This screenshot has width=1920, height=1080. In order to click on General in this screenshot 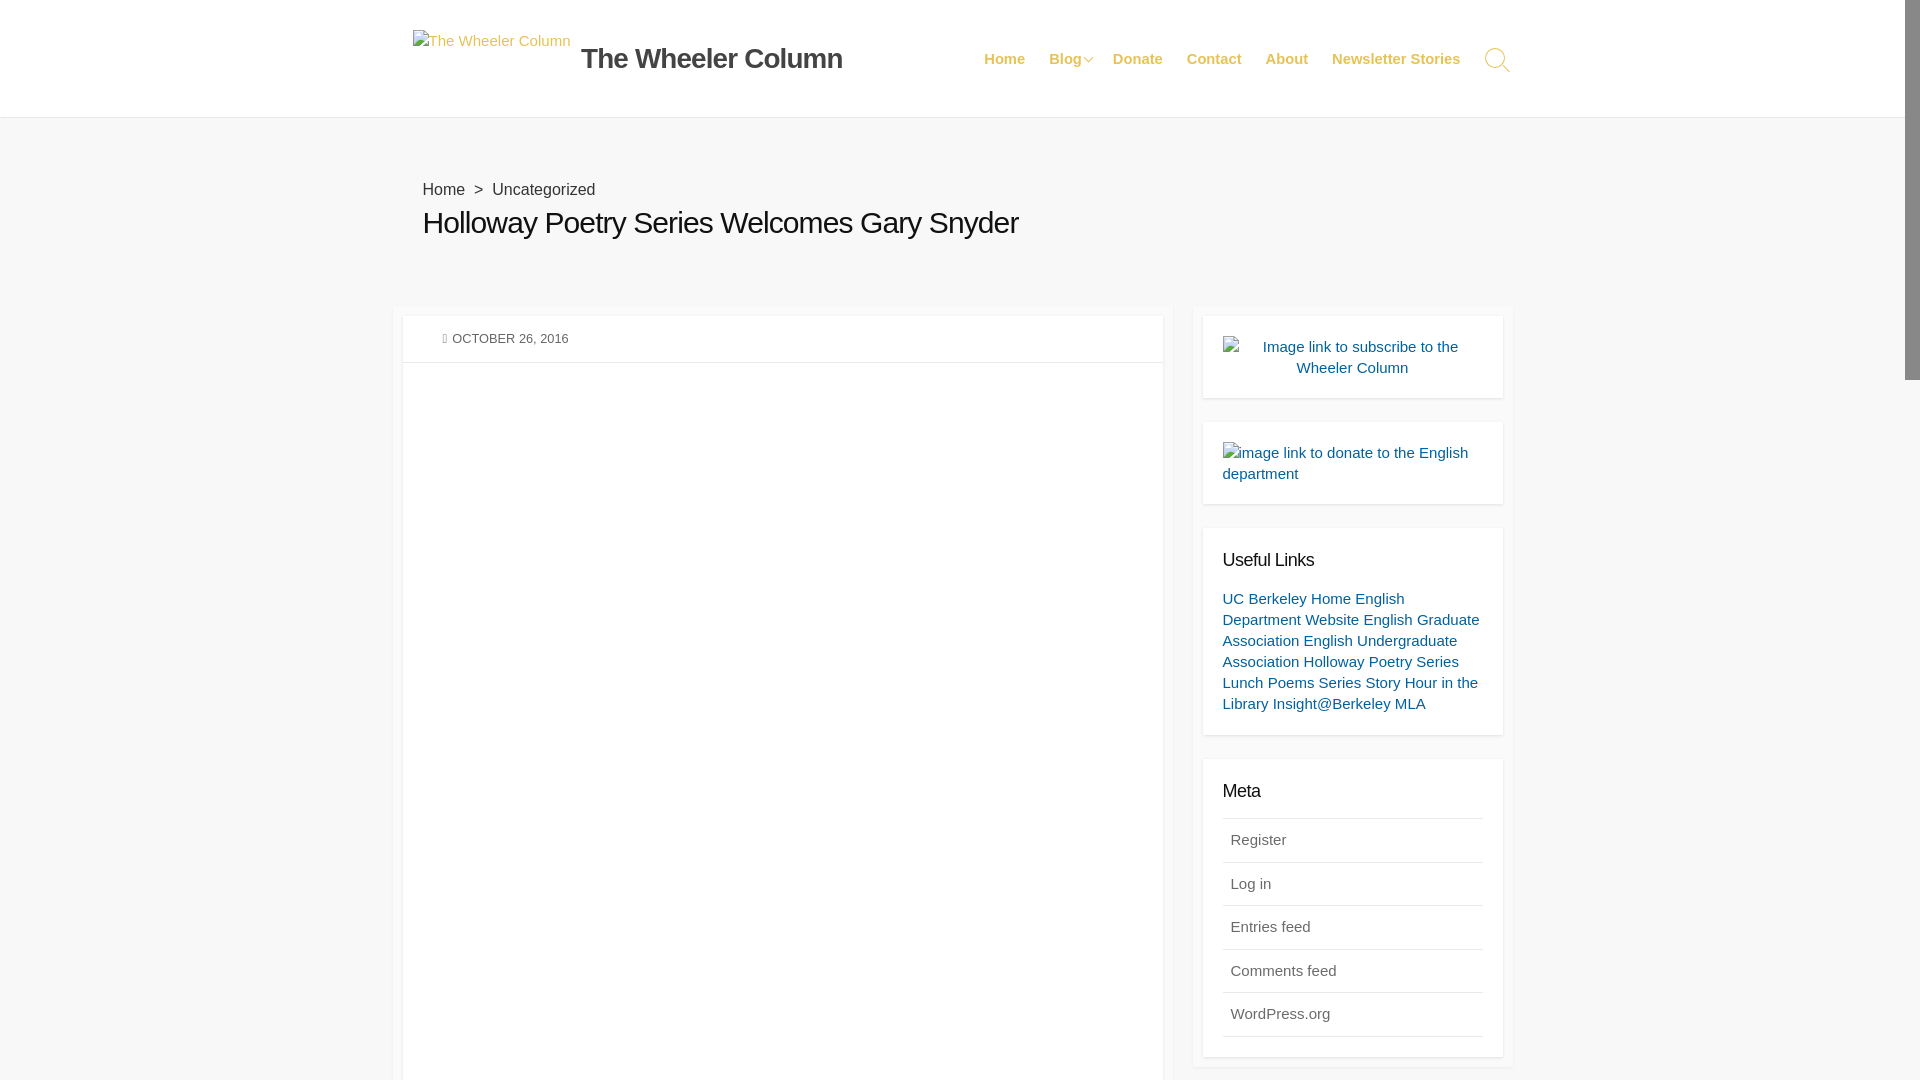, I will do `click(1136, 96)`.